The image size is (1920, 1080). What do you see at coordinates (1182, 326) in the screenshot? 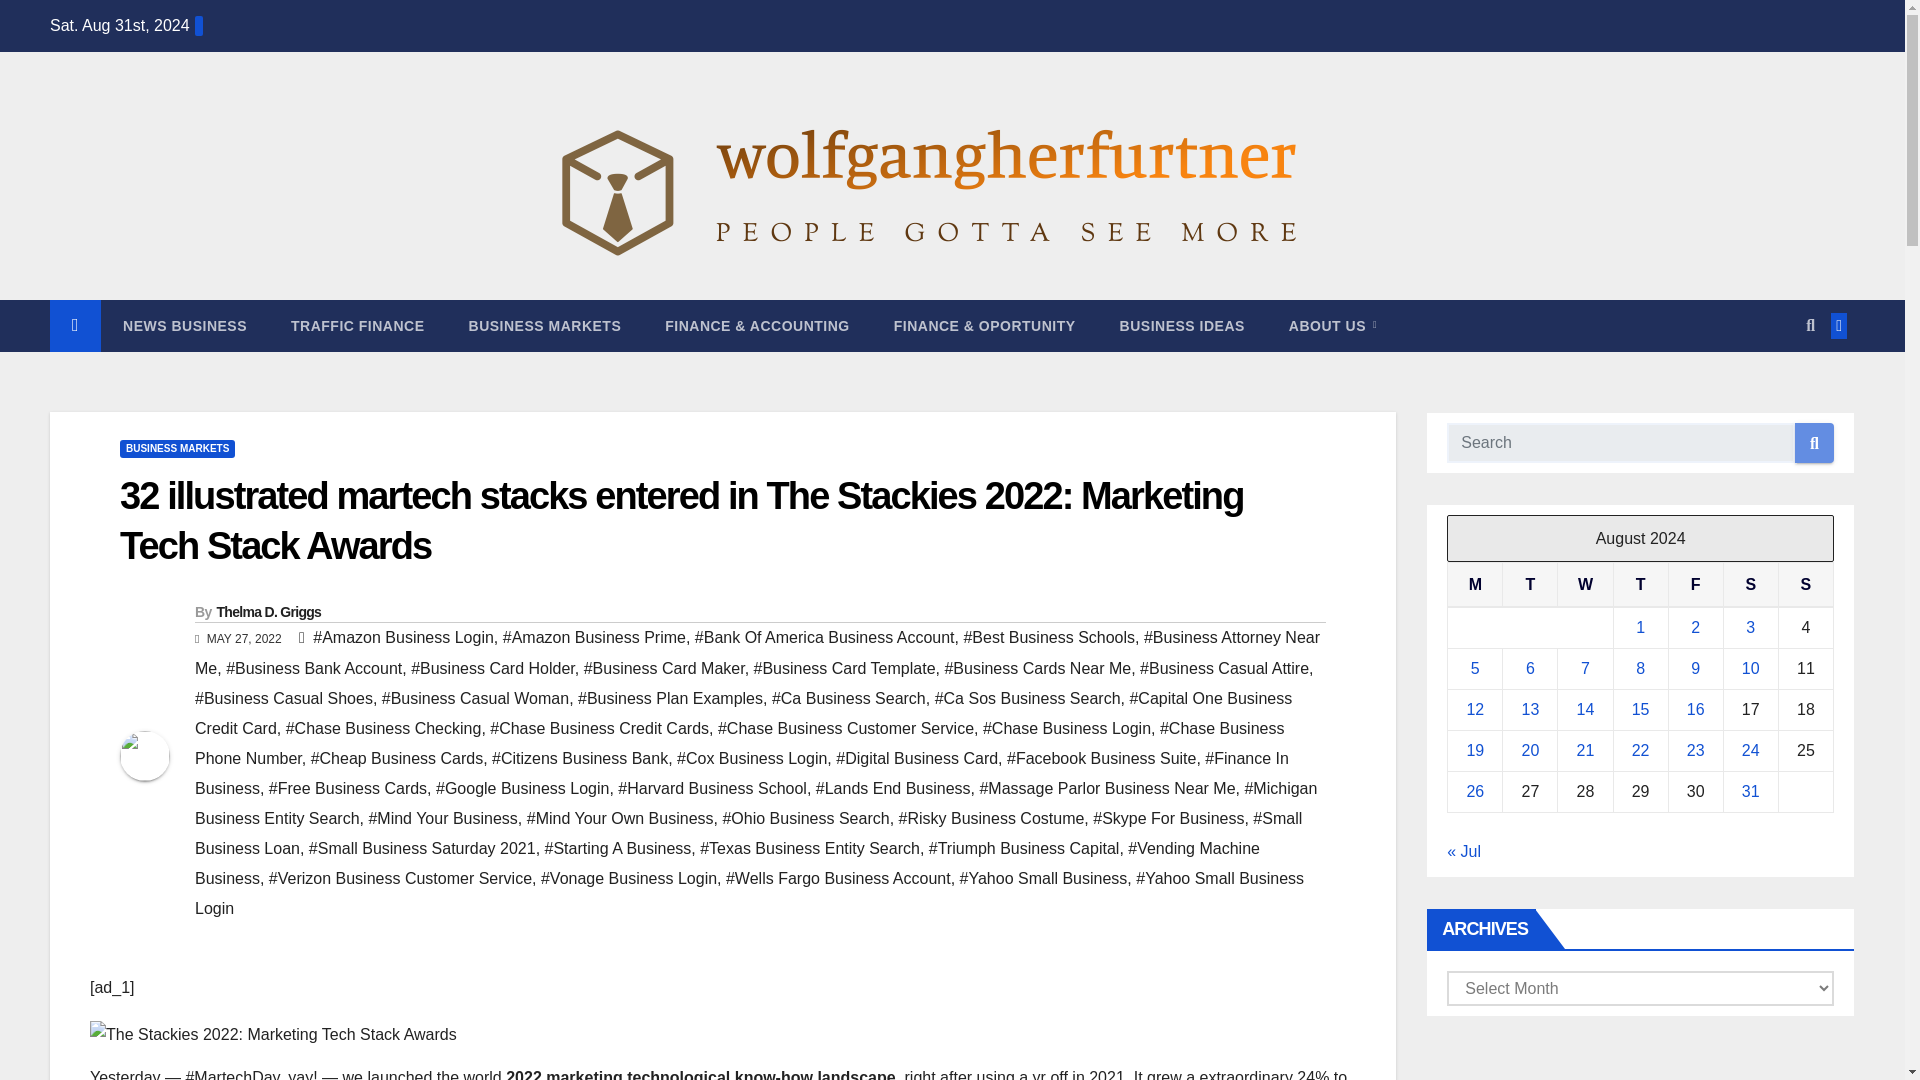
I see `BUSINESS IDEAS` at bounding box center [1182, 326].